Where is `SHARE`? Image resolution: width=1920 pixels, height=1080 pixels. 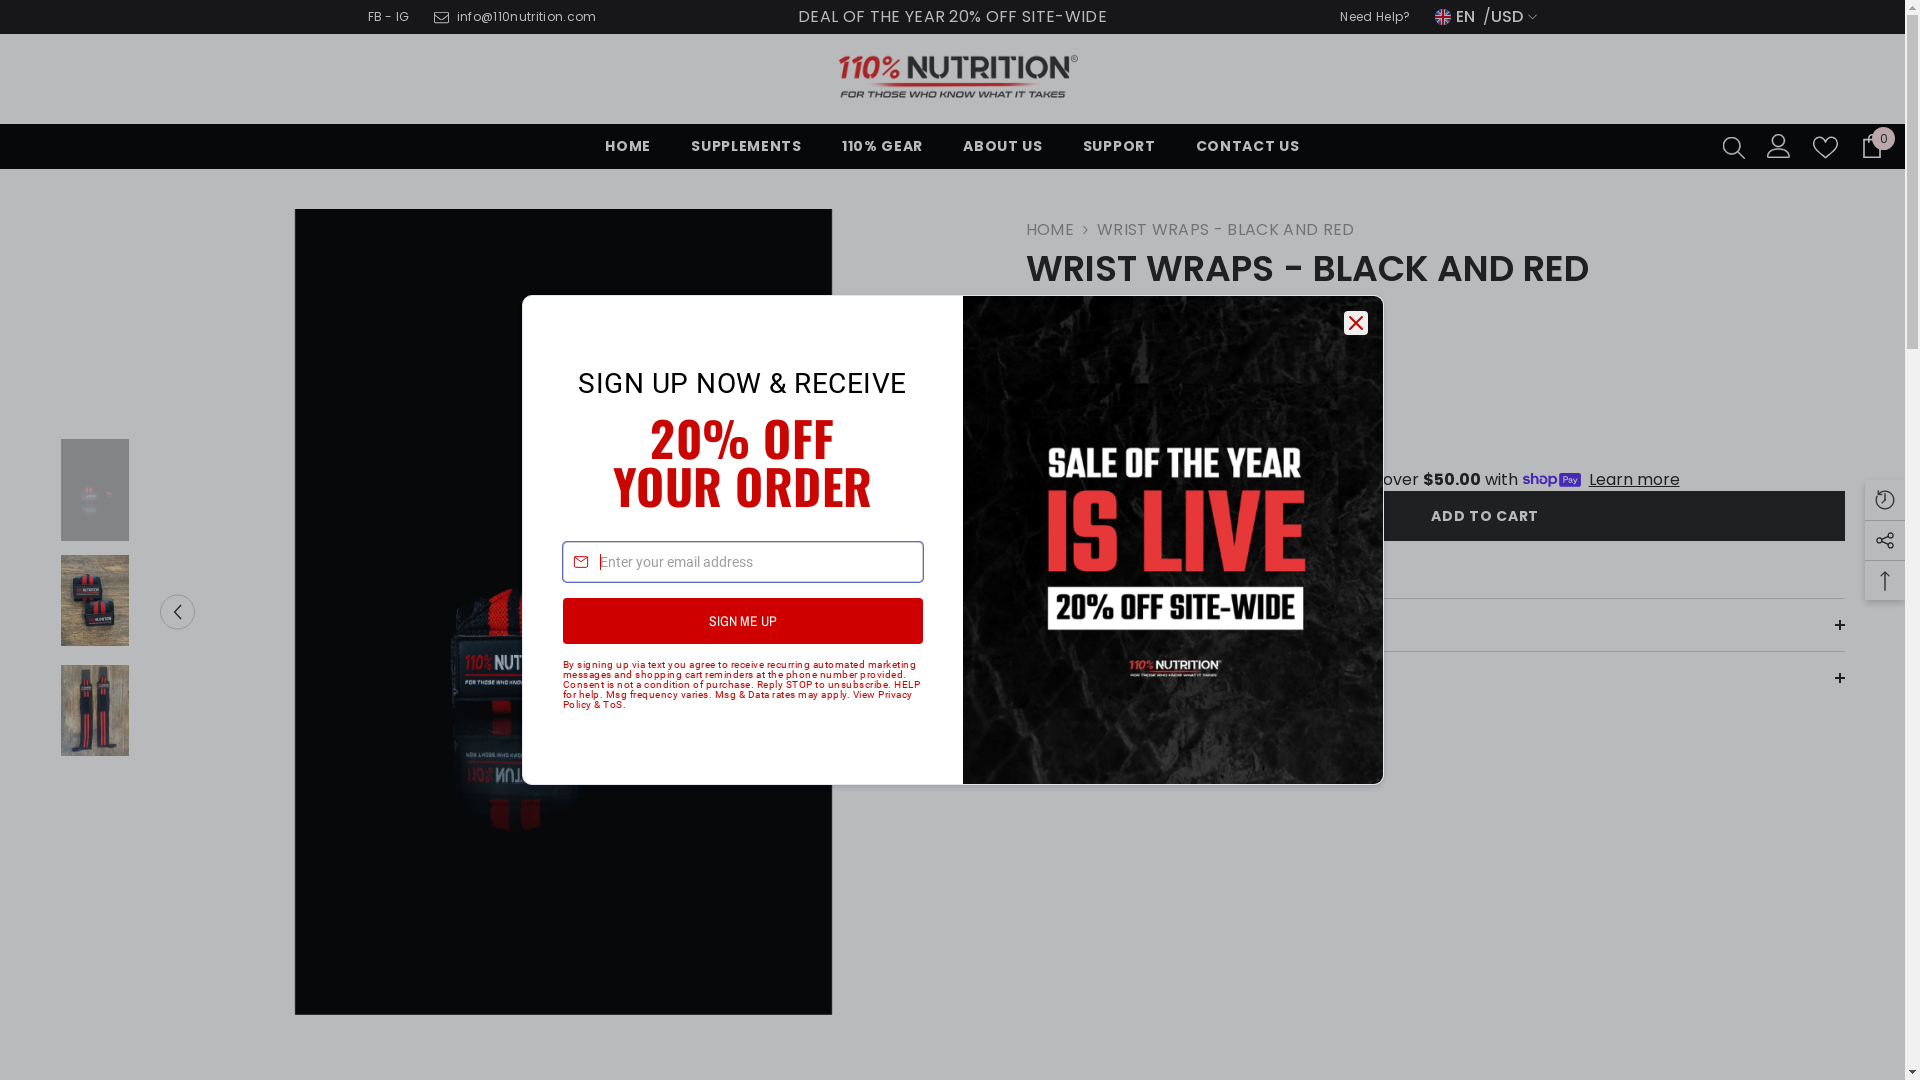 SHARE is located at coordinates (1044, 517).